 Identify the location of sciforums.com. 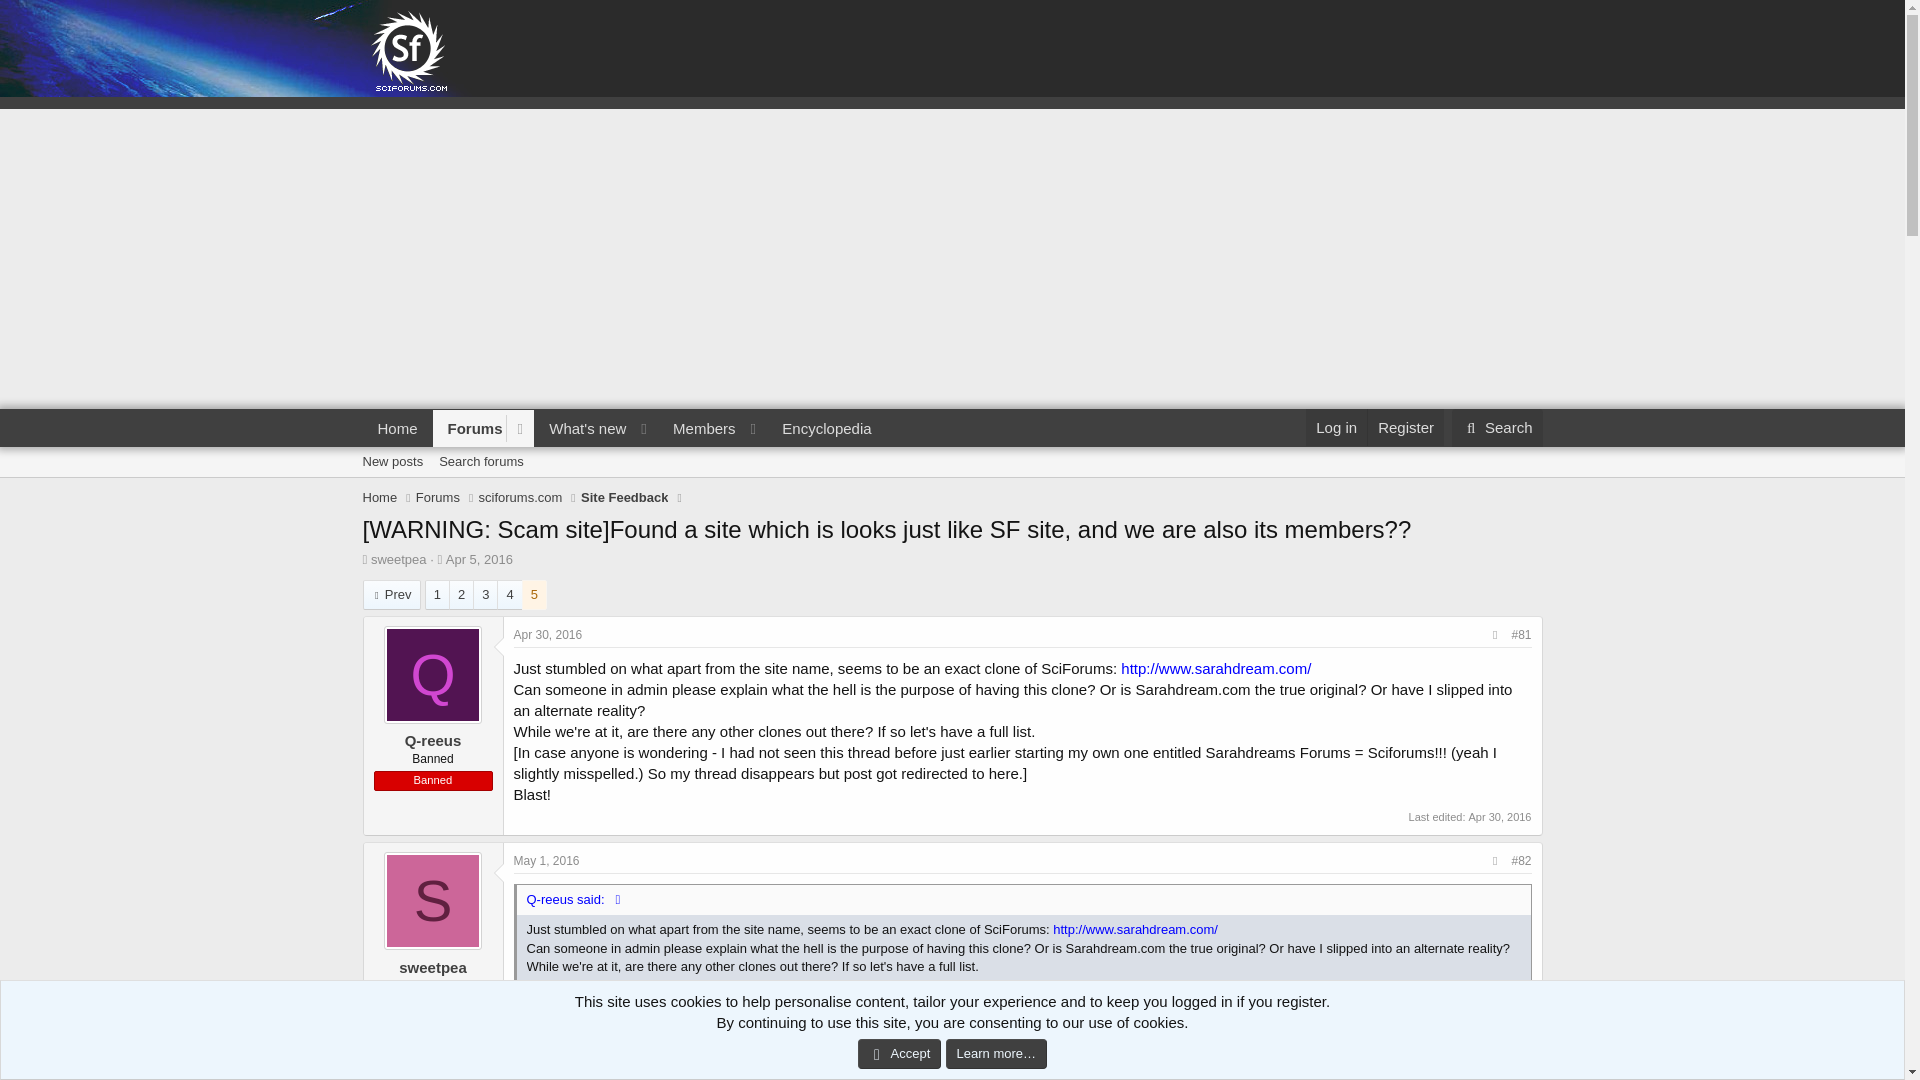
(520, 498).